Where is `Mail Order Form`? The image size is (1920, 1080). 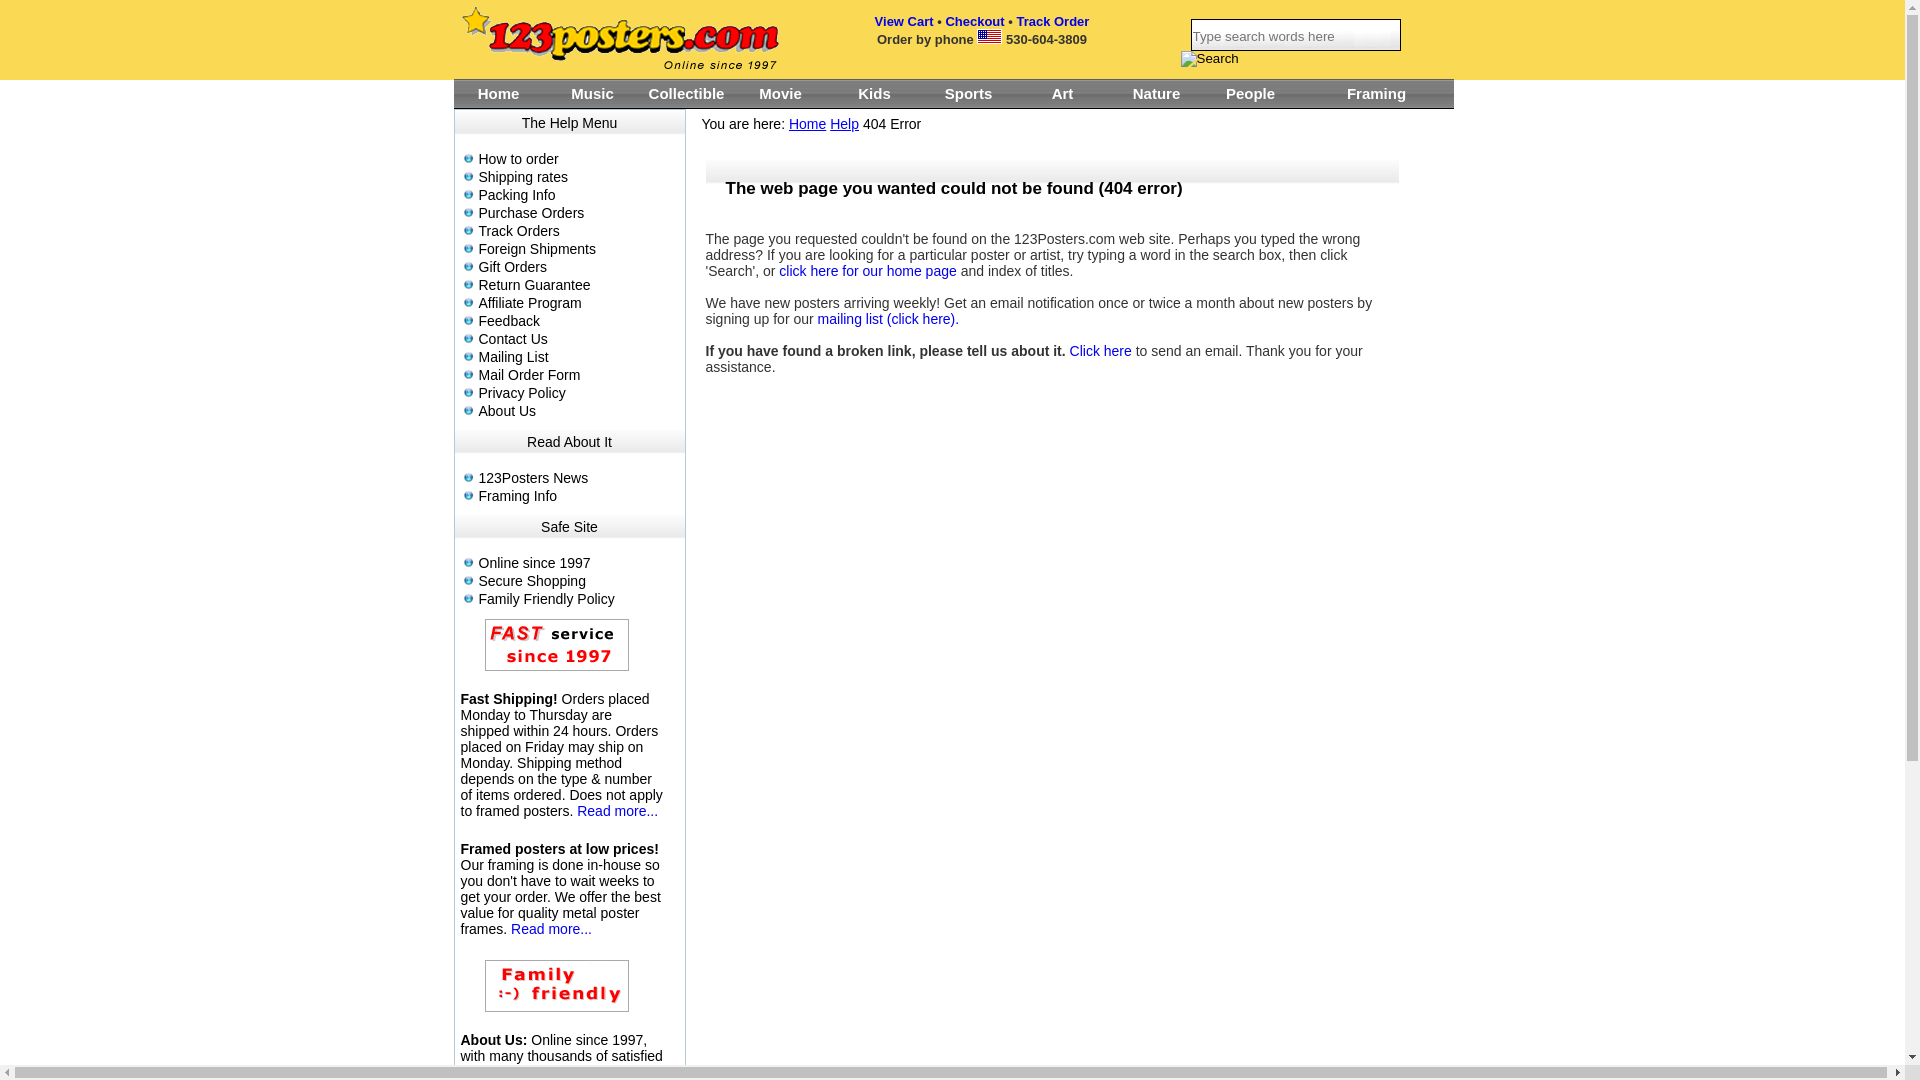
Mail Order Form is located at coordinates (578, 375).